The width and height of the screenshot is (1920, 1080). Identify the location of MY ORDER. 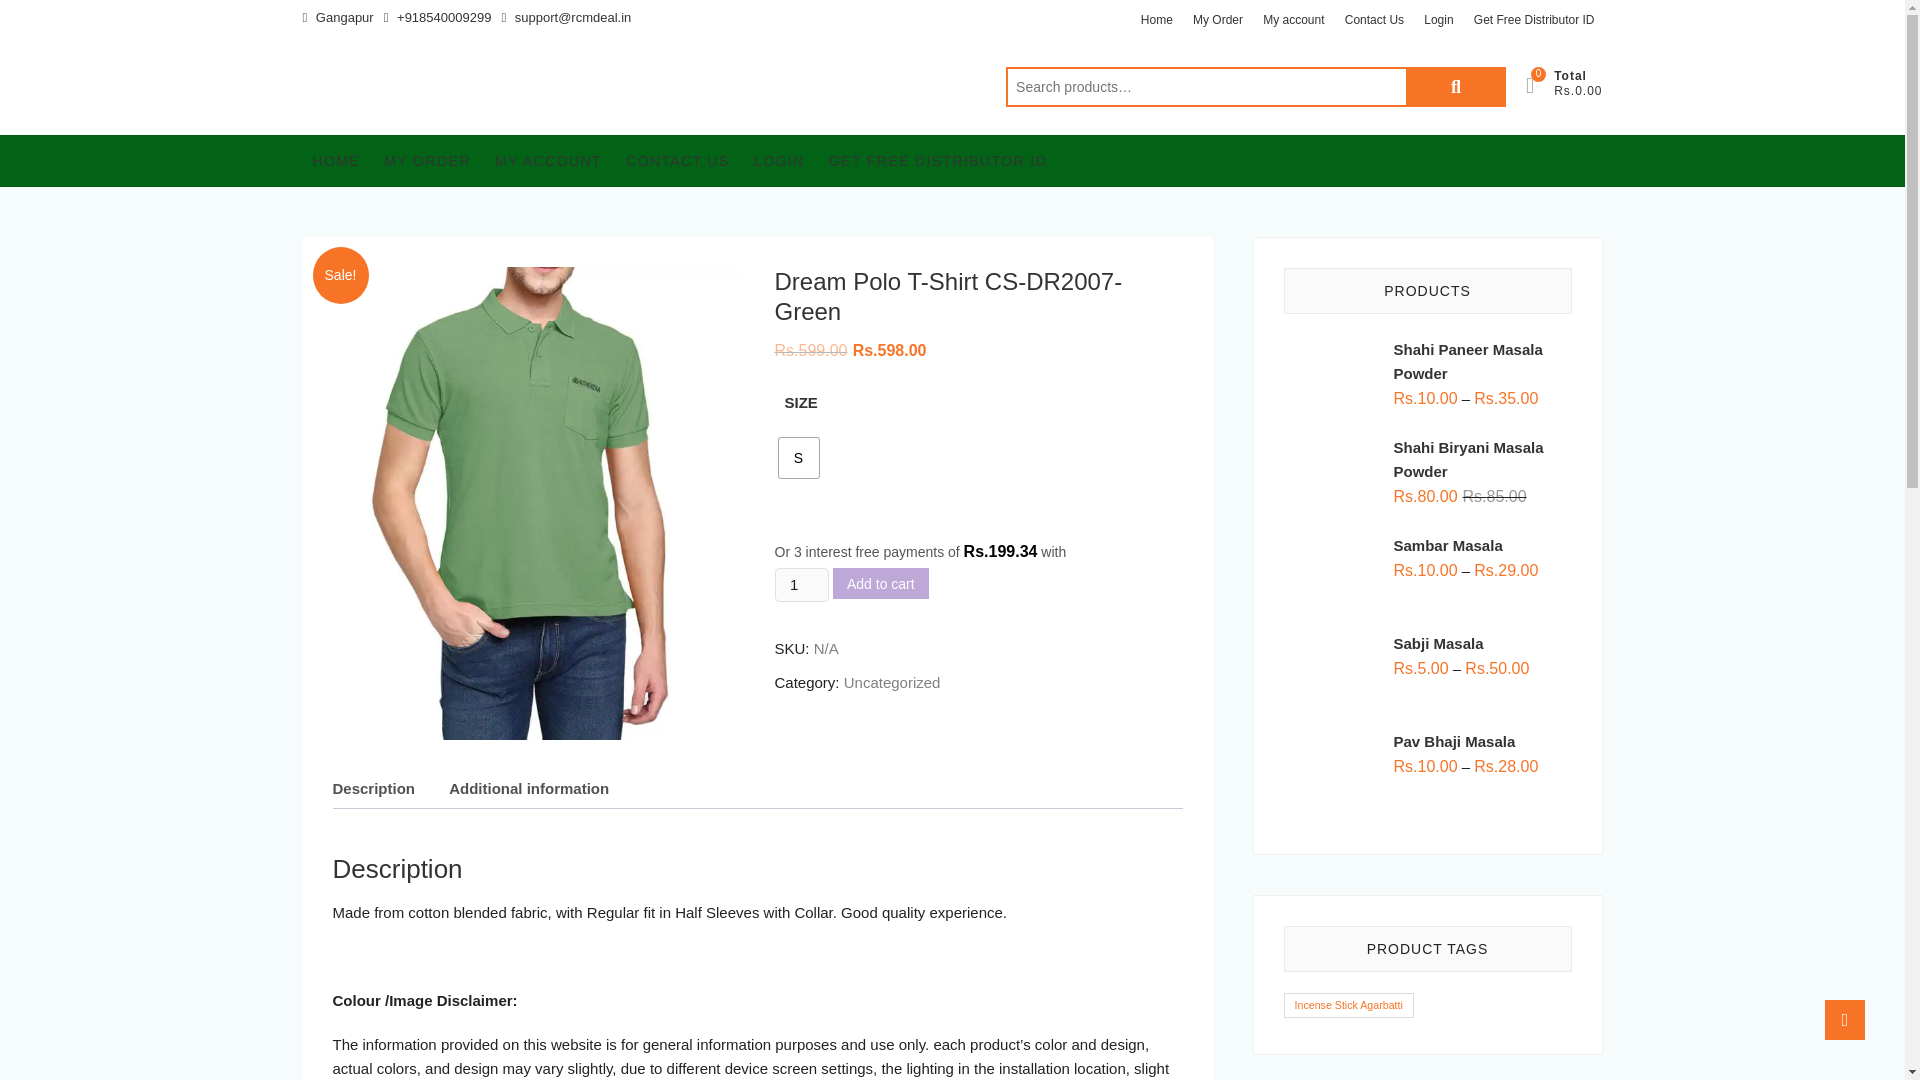
(427, 160).